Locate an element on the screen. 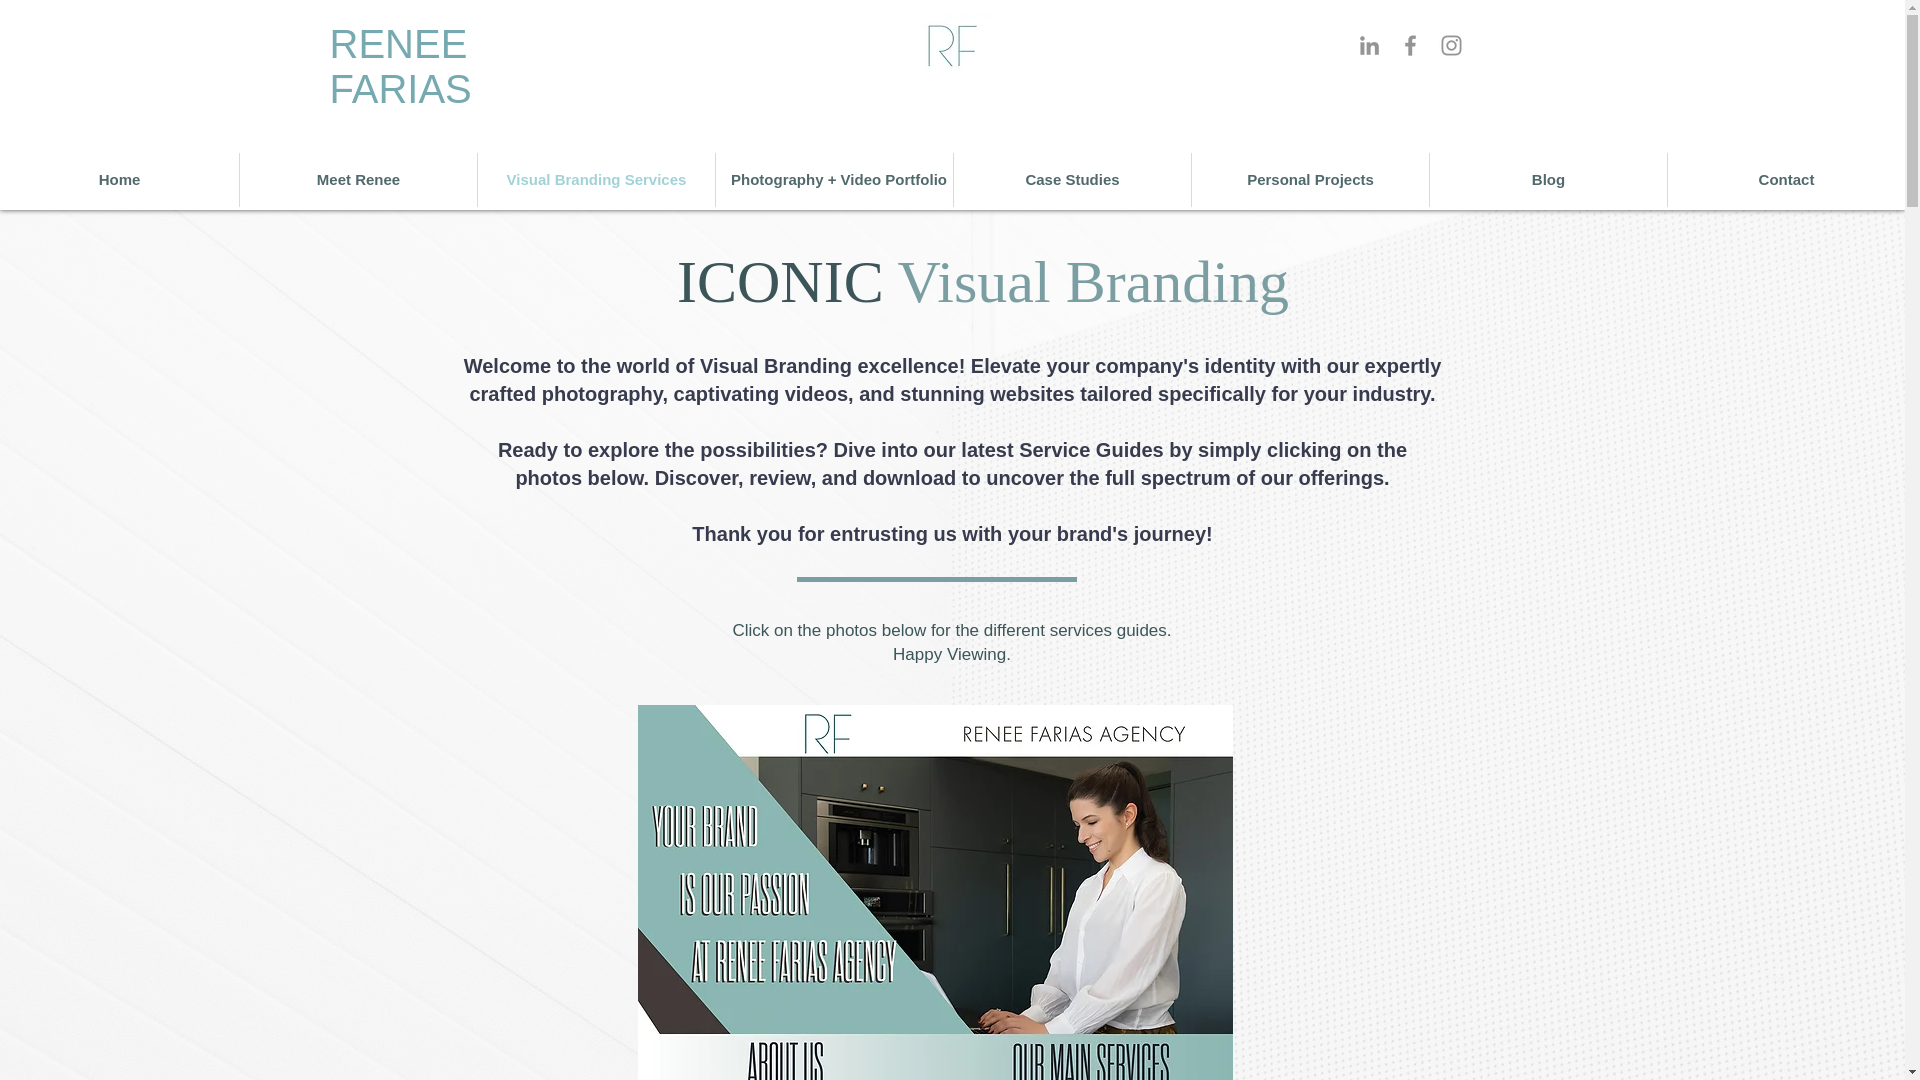  Meet Renee is located at coordinates (358, 180).